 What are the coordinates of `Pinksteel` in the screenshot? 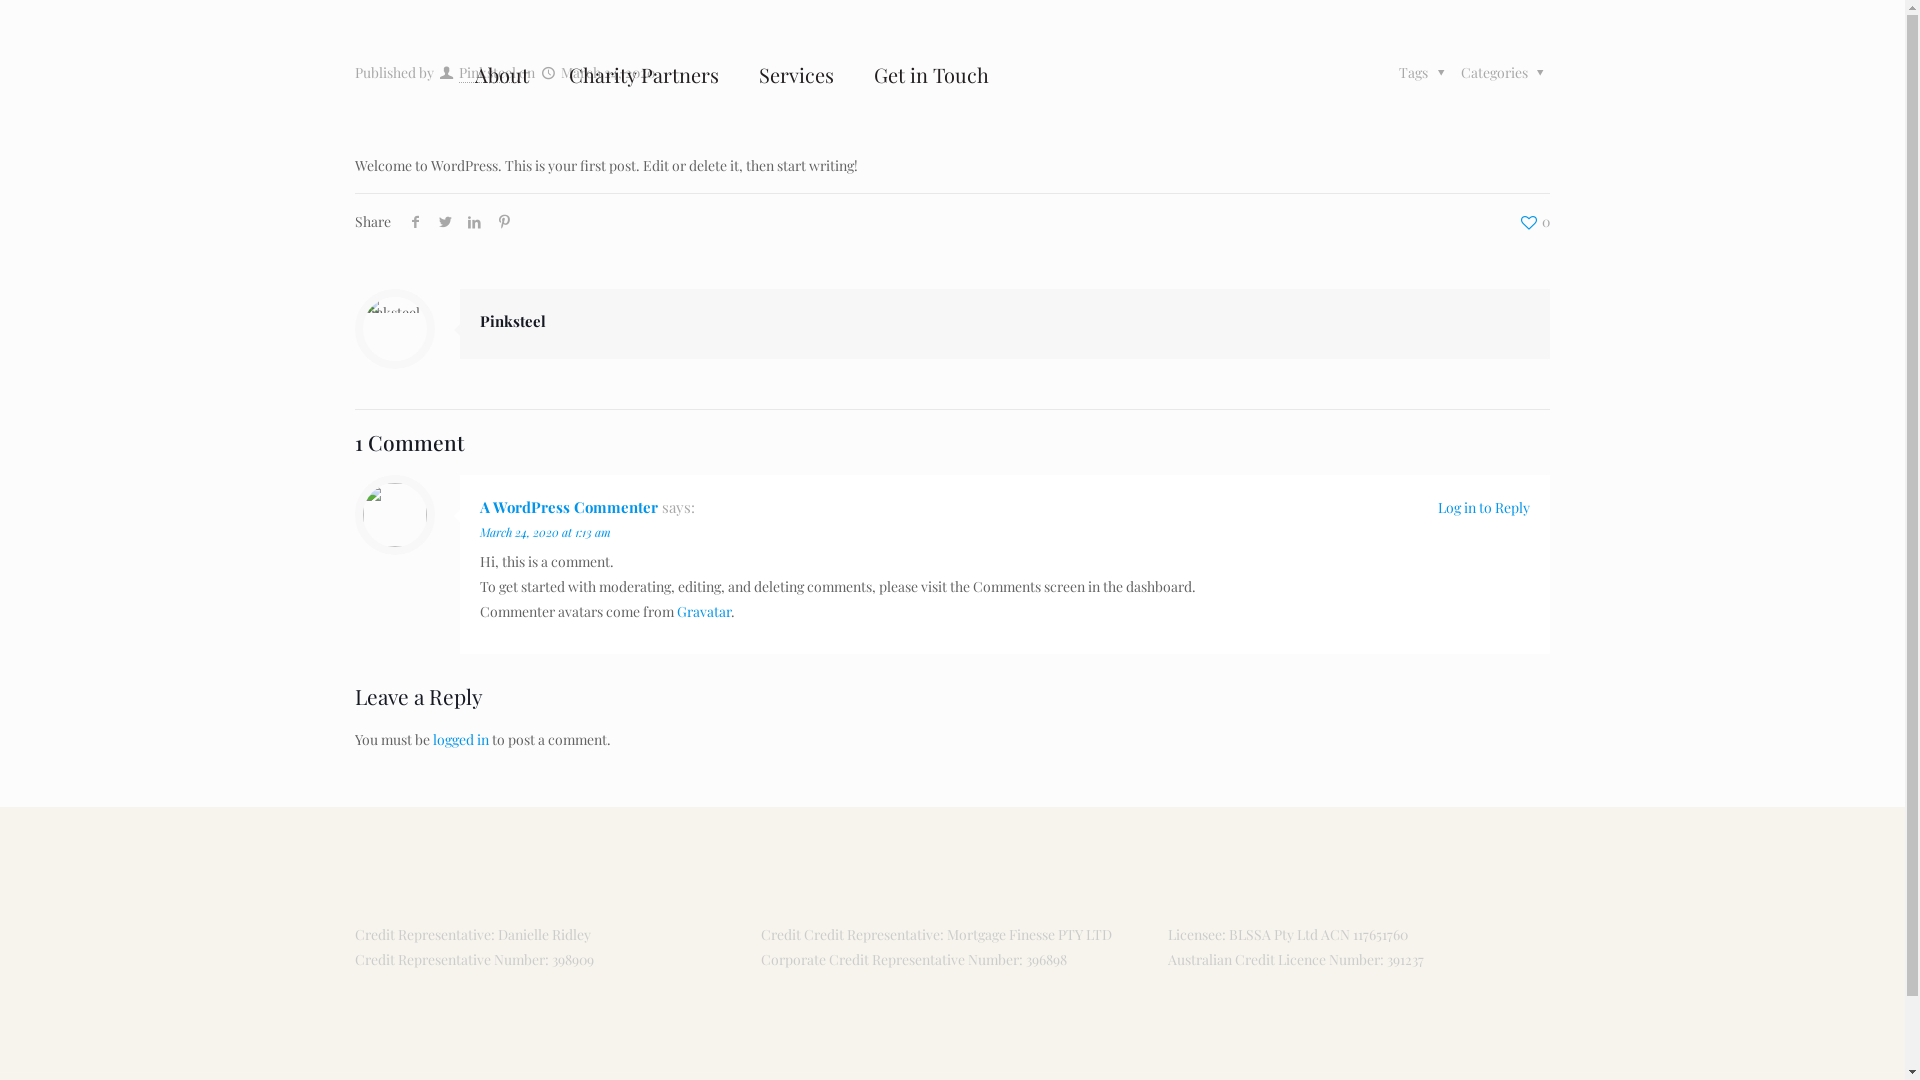 It's located at (513, 321).